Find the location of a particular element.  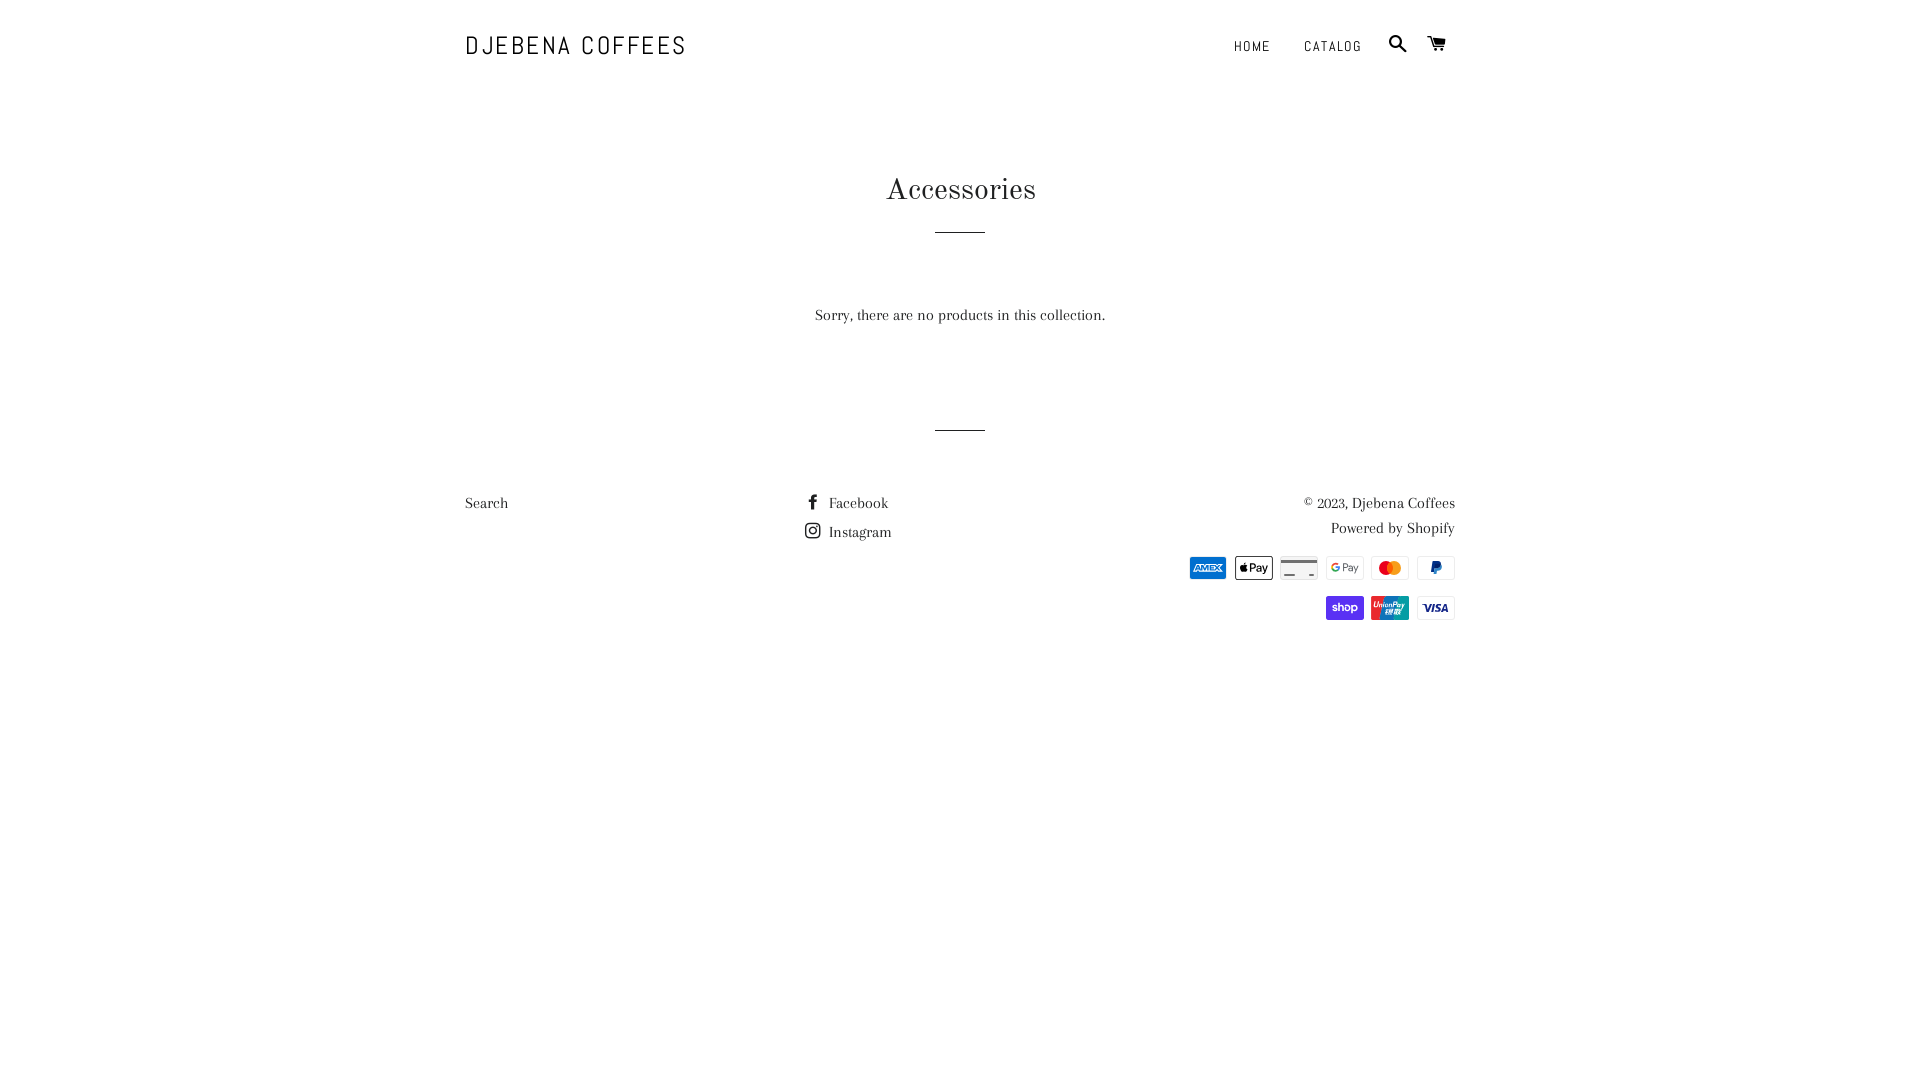

DJEBENA COFFEES is located at coordinates (576, 46).